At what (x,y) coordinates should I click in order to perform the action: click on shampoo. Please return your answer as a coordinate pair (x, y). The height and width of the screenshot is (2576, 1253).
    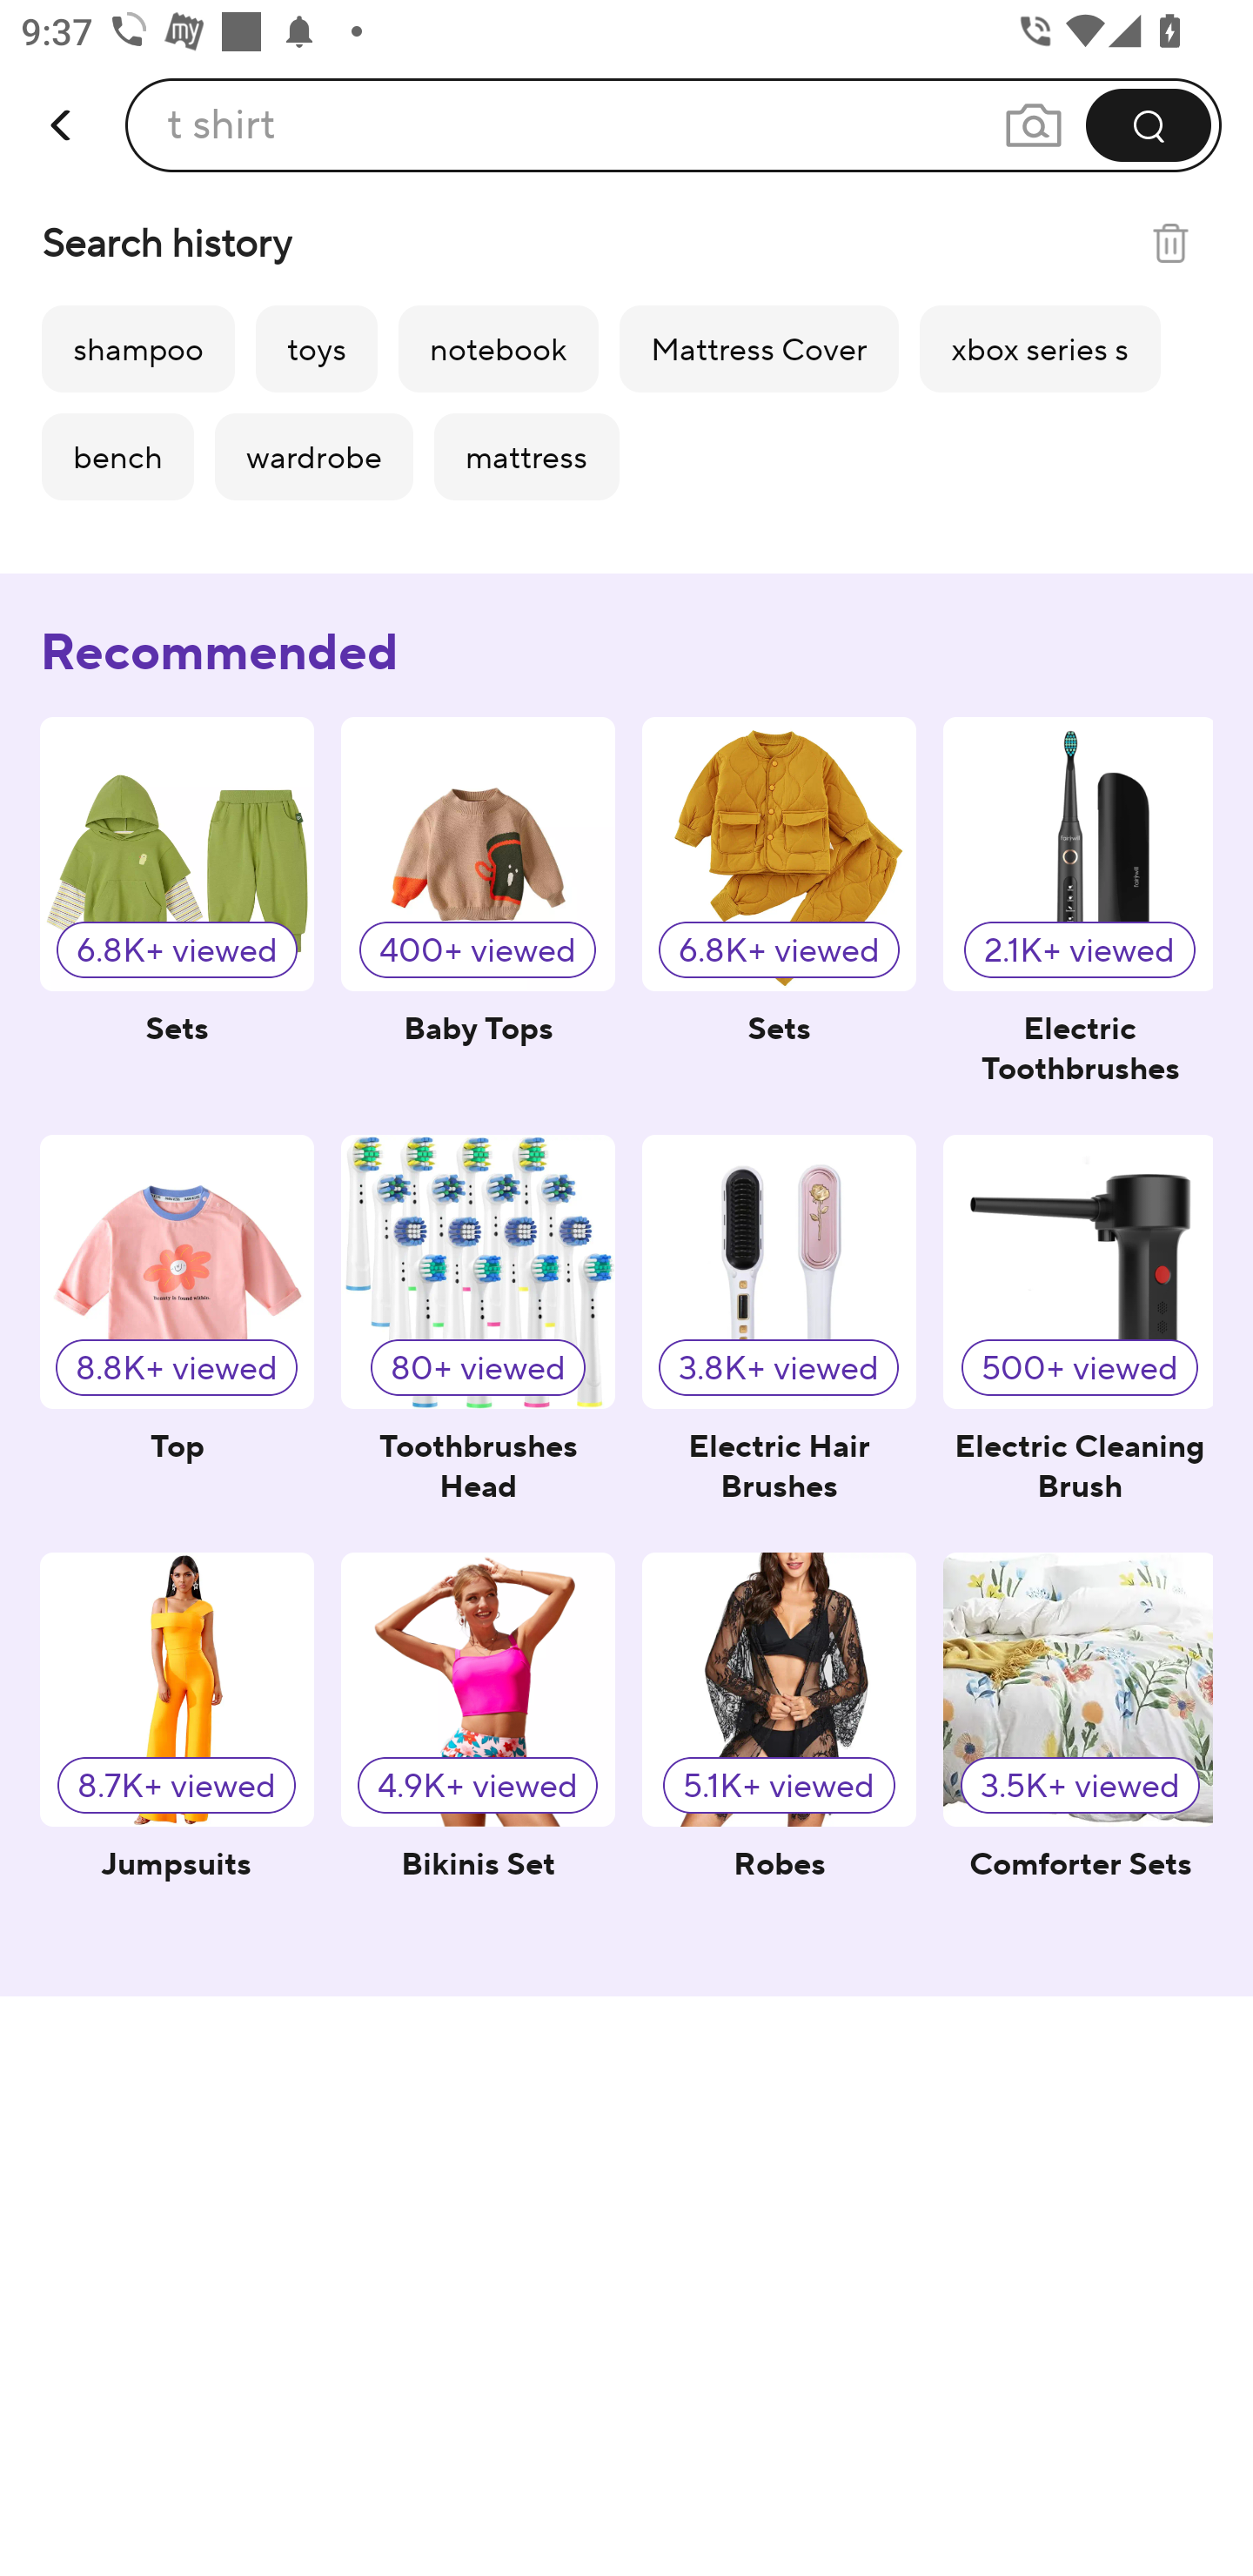
    Looking at the image, I should click on (137, 348).